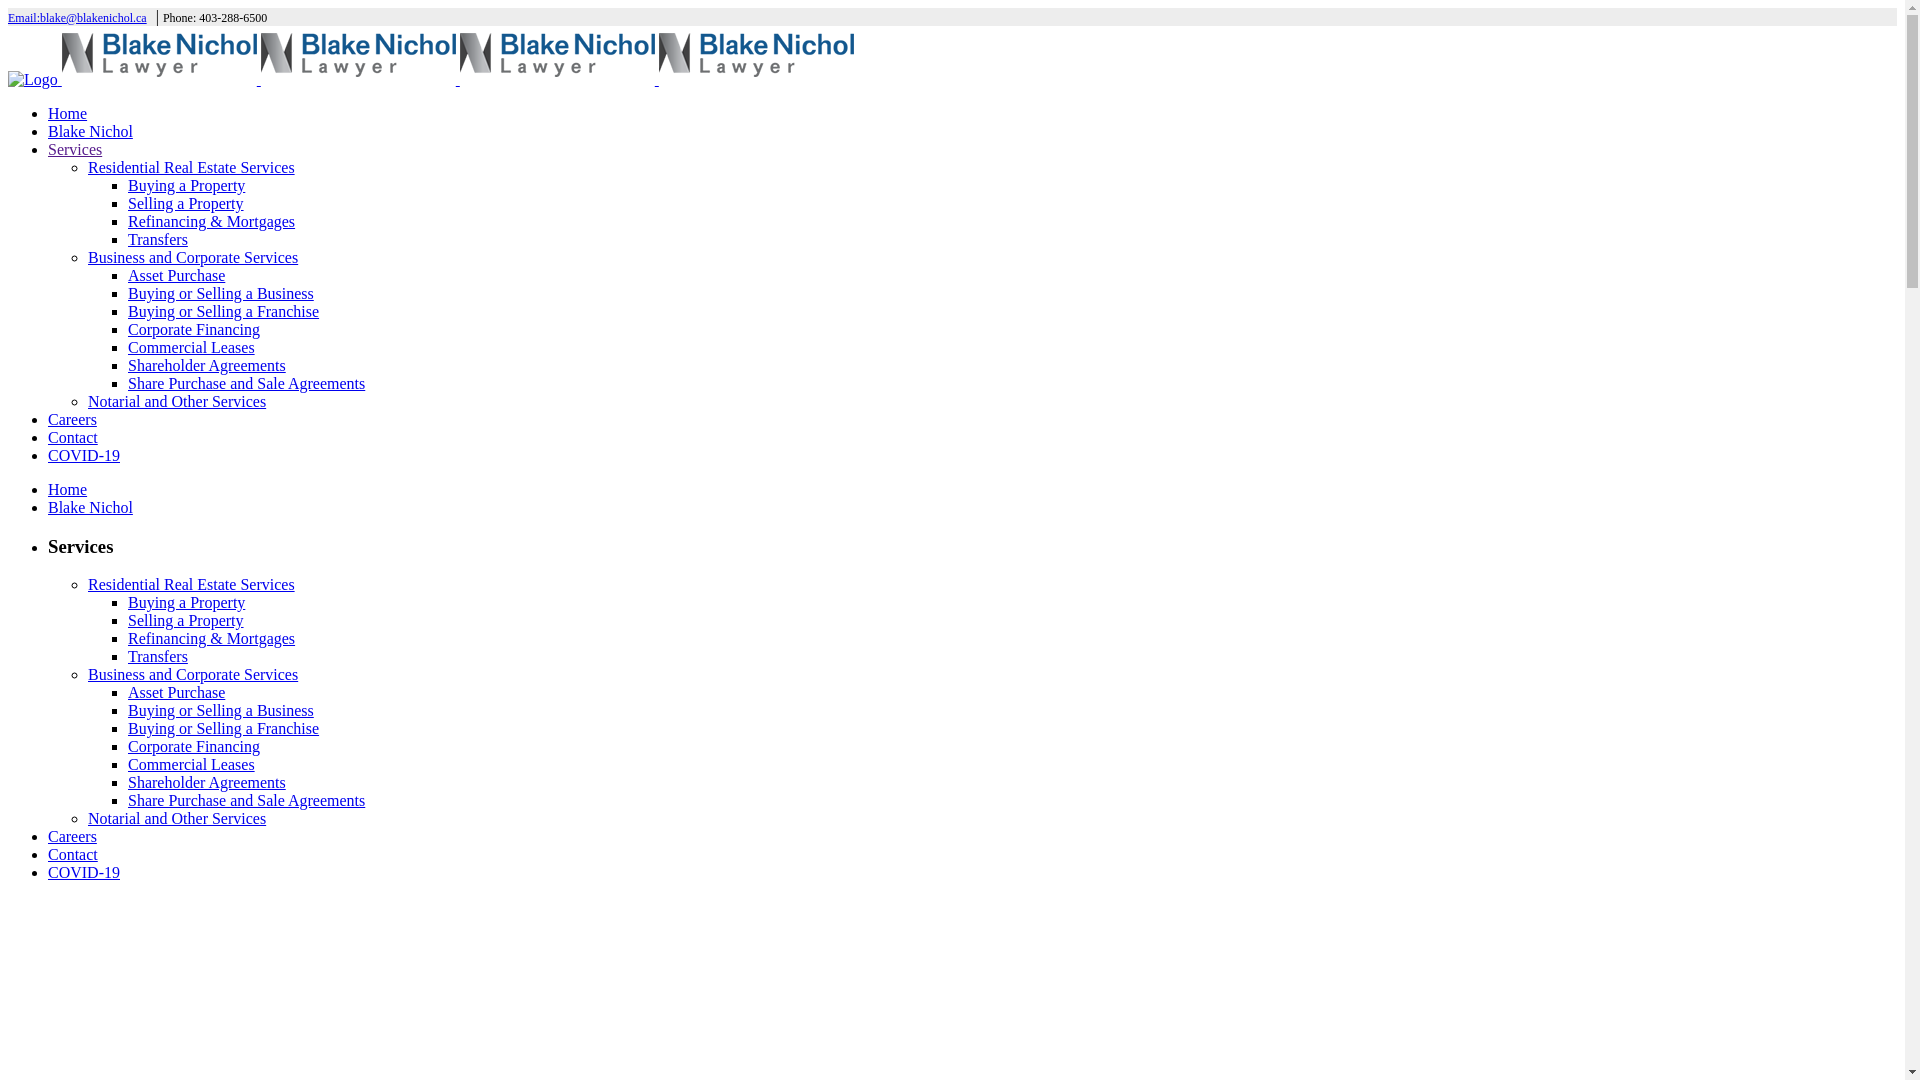 This screenshot has height=1080, width=1920. Describe the element at coordinates (72, 836) in the screenshot. I see `Careers` at that location.